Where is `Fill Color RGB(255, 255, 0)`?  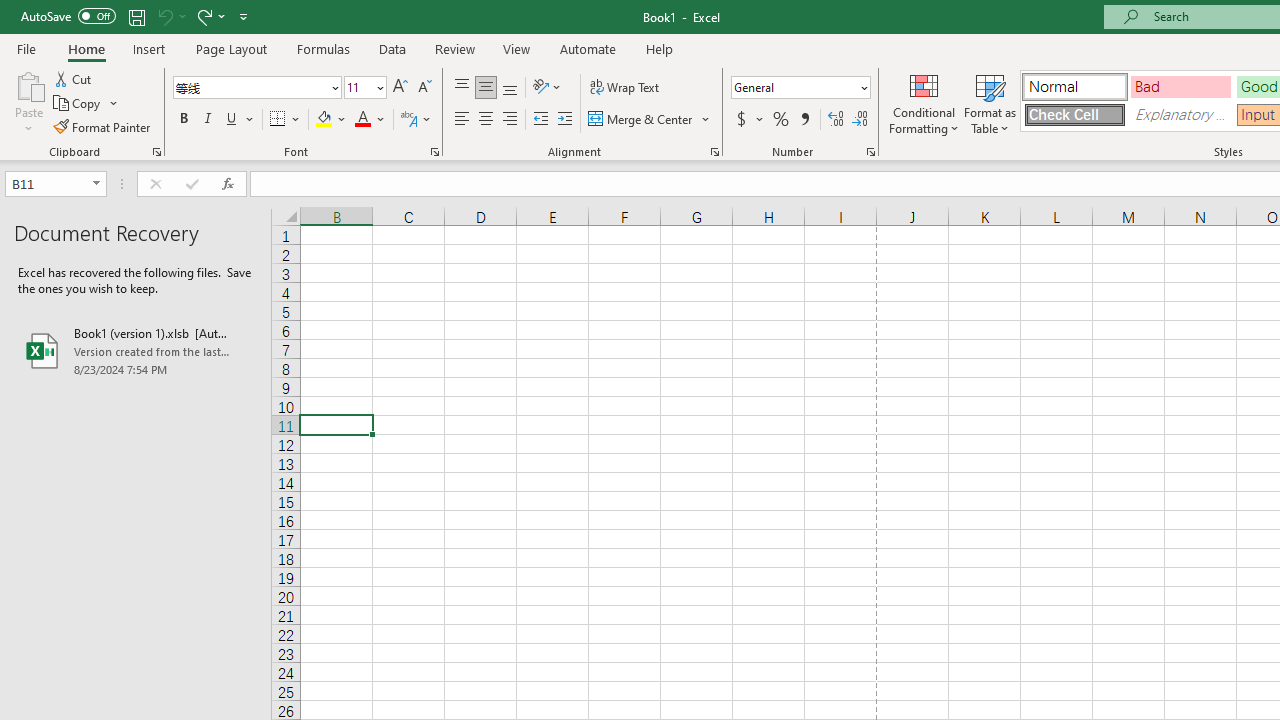 Fill Color RGB(255, 255, 0) is located at coordinates (324, 120).